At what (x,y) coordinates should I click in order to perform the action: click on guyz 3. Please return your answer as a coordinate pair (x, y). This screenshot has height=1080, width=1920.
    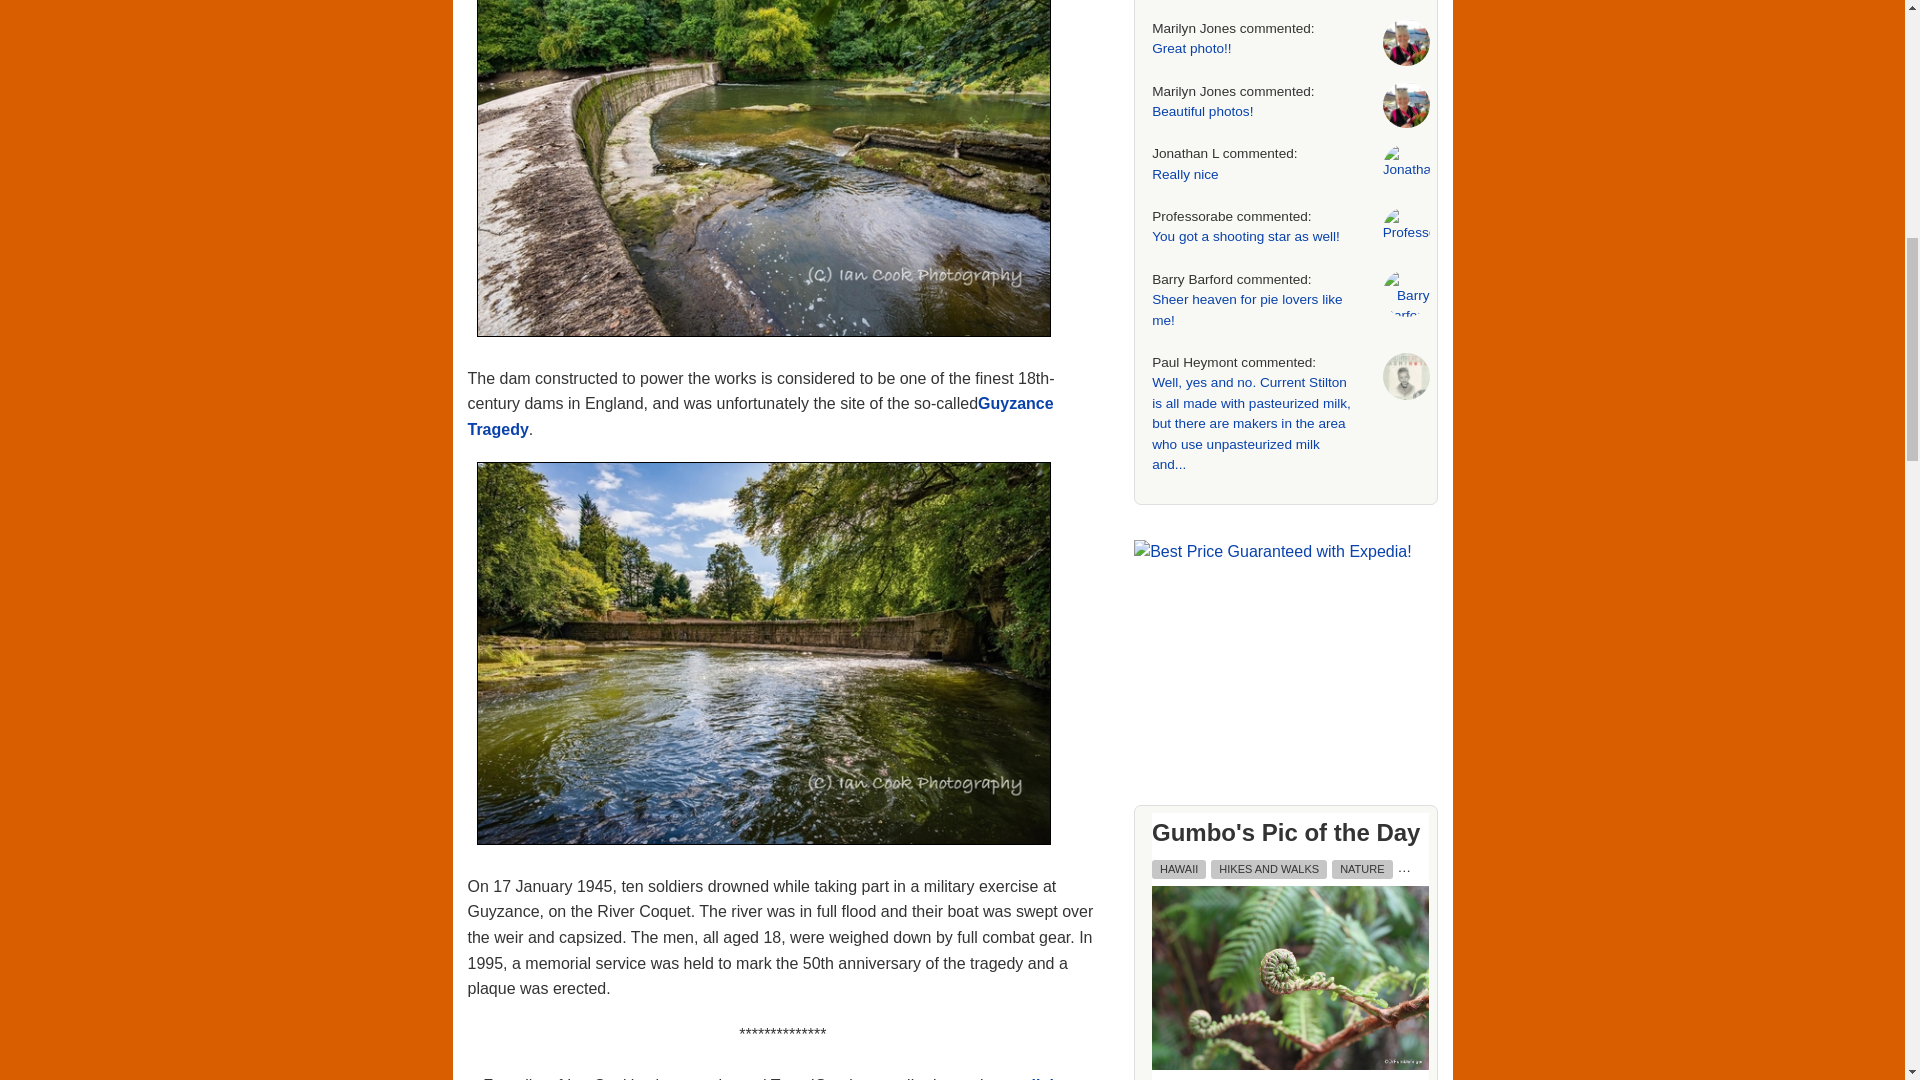
    Looking at the image, I should click on (764, 656).